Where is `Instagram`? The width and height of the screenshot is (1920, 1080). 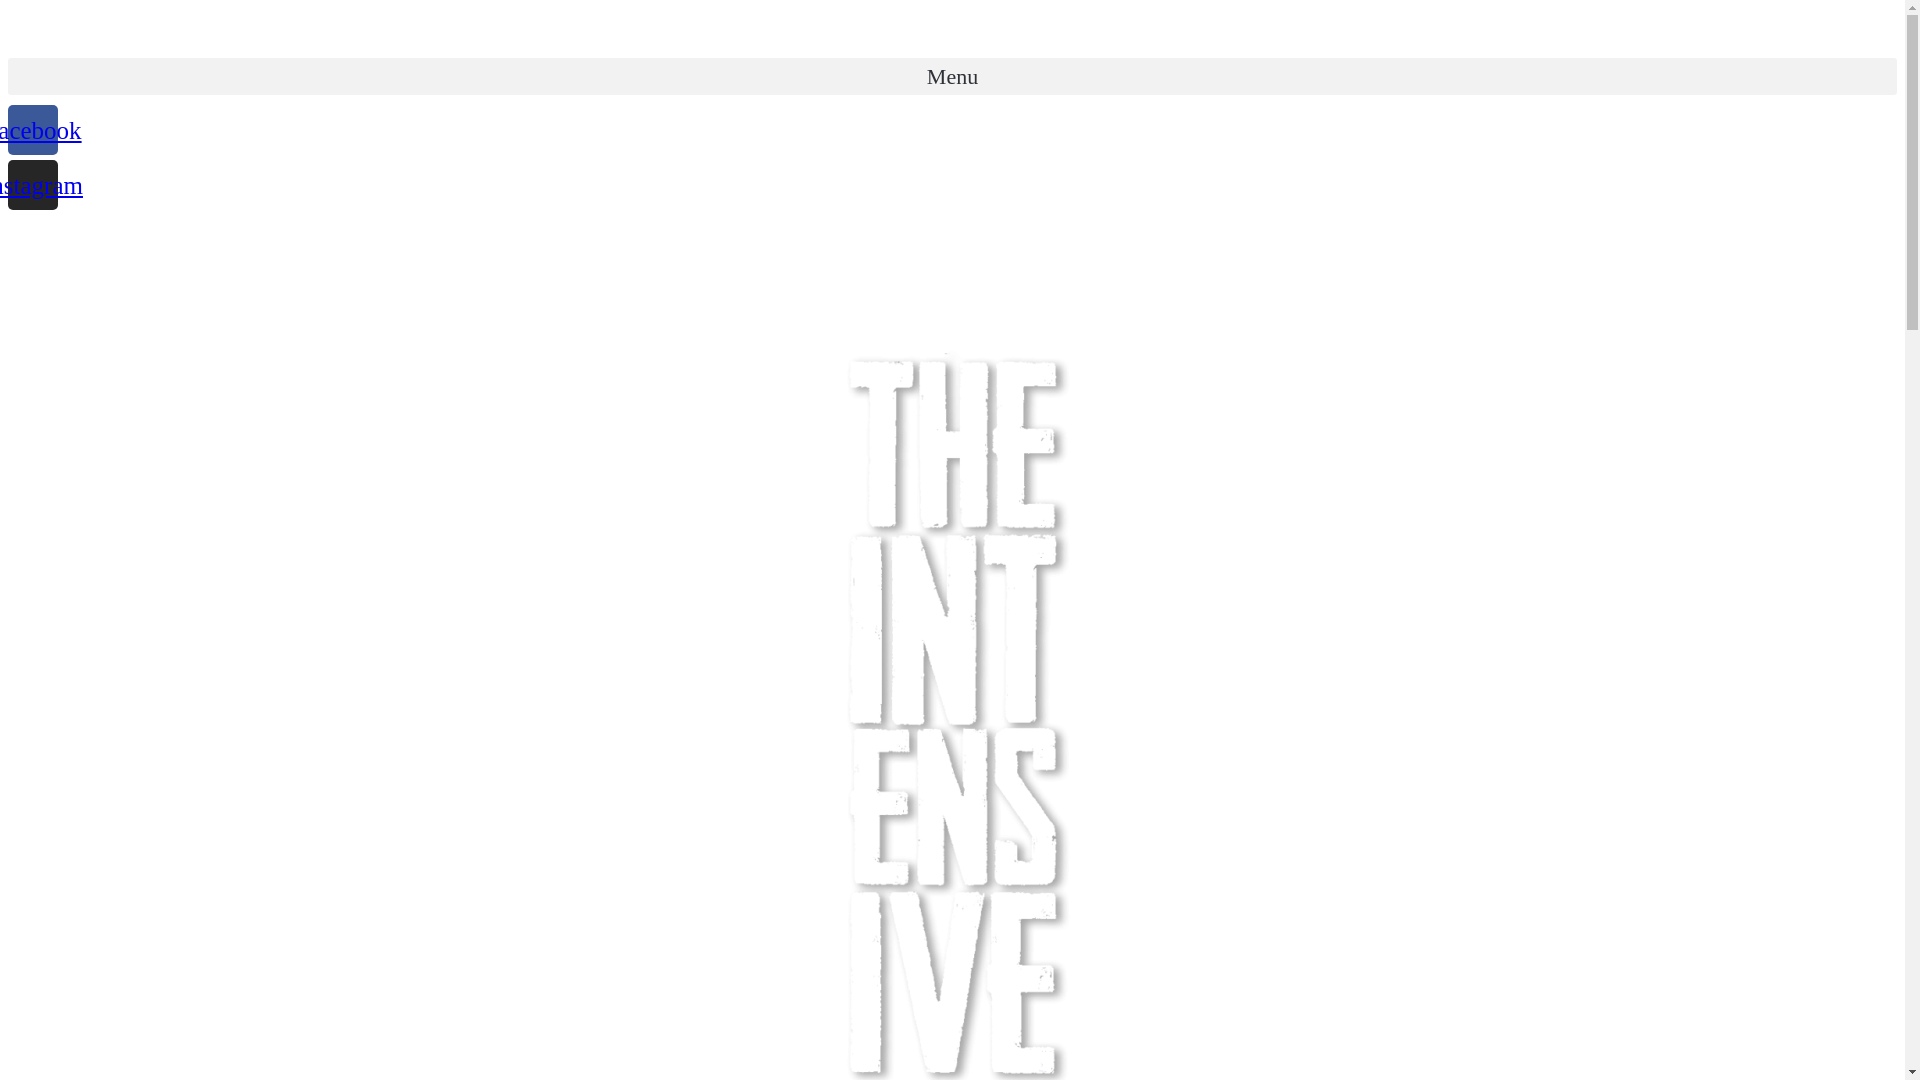 Instagram is located at coordinates (33, 185).